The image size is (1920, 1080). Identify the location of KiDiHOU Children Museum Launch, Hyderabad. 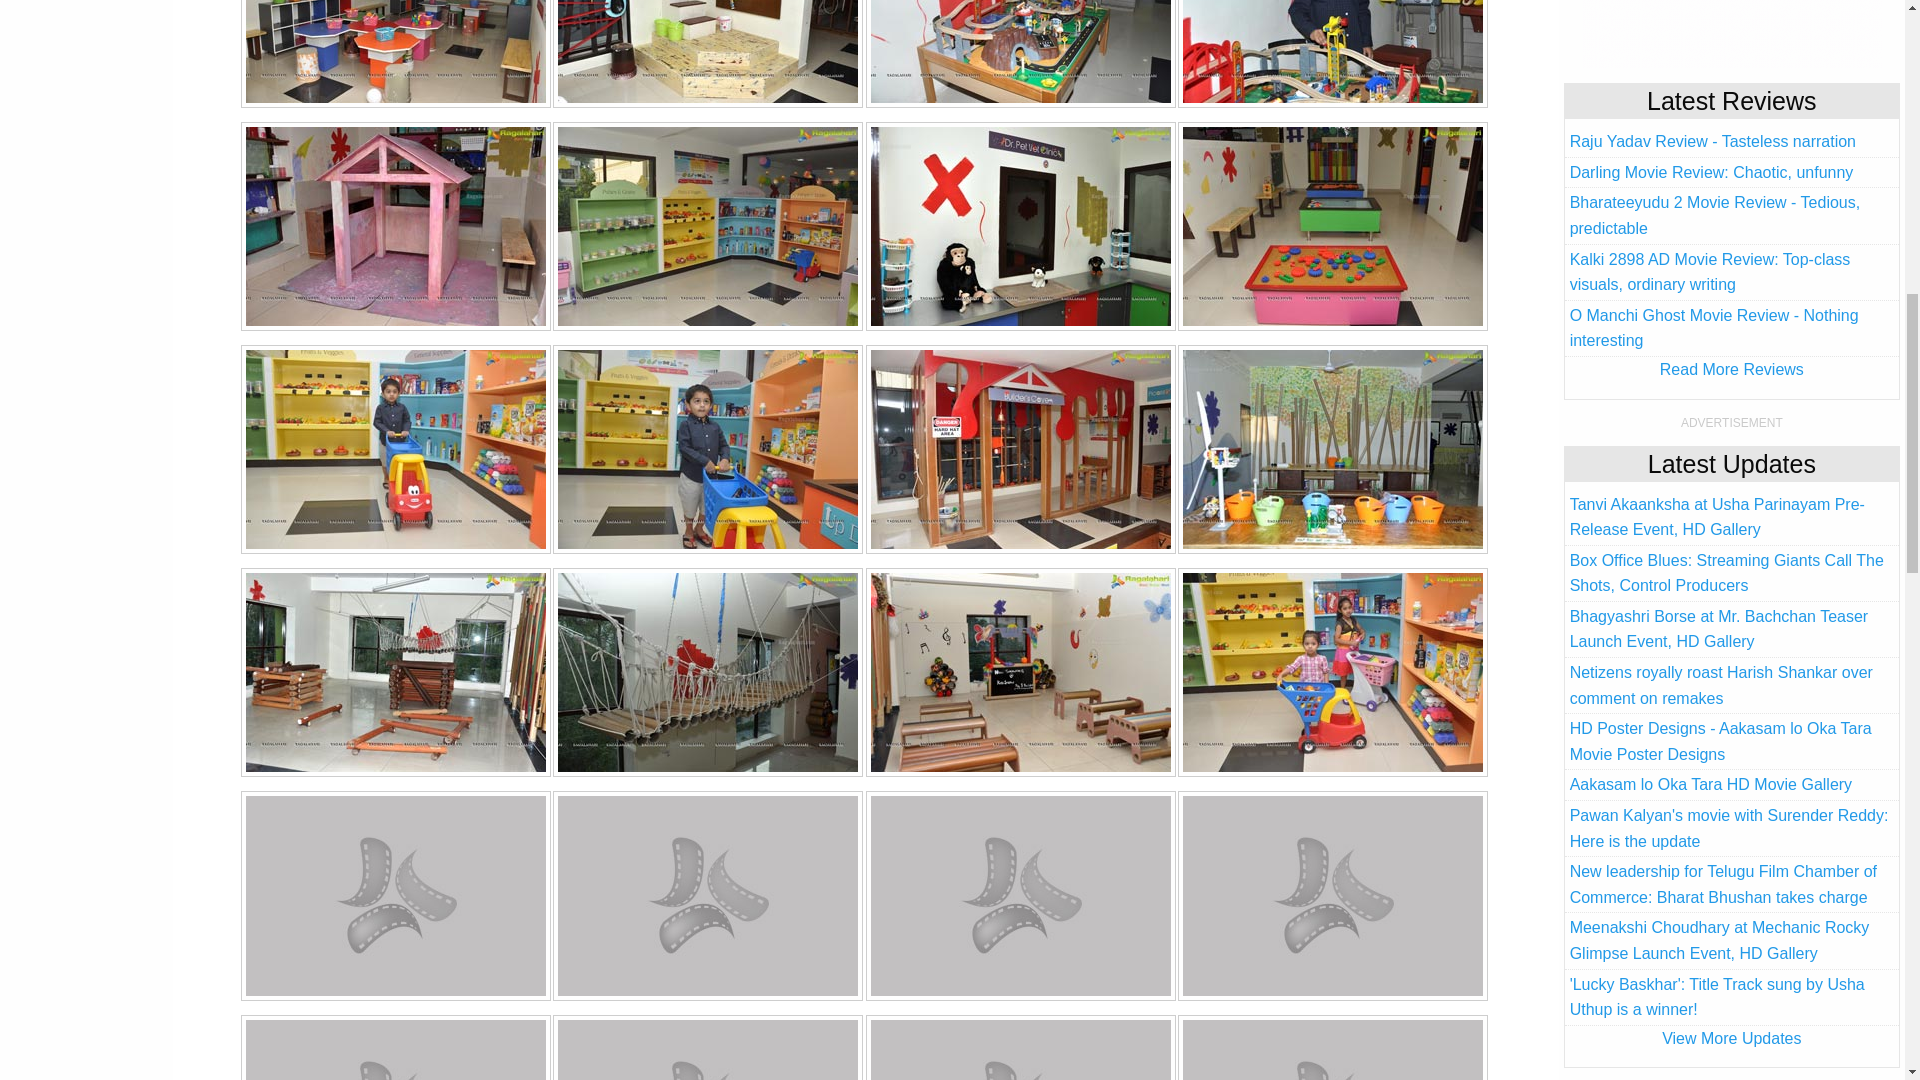
(395, 448).